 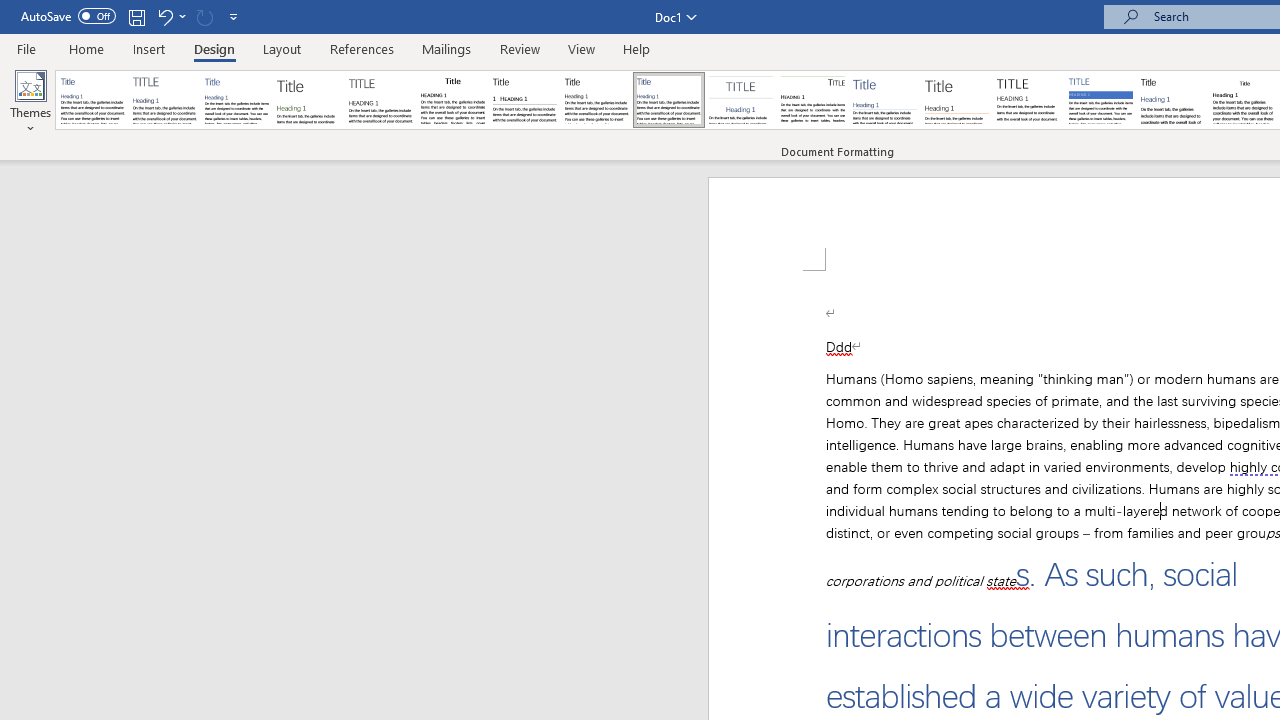 I want to click on Lines (Distinctive), so click(x=812, y=100).